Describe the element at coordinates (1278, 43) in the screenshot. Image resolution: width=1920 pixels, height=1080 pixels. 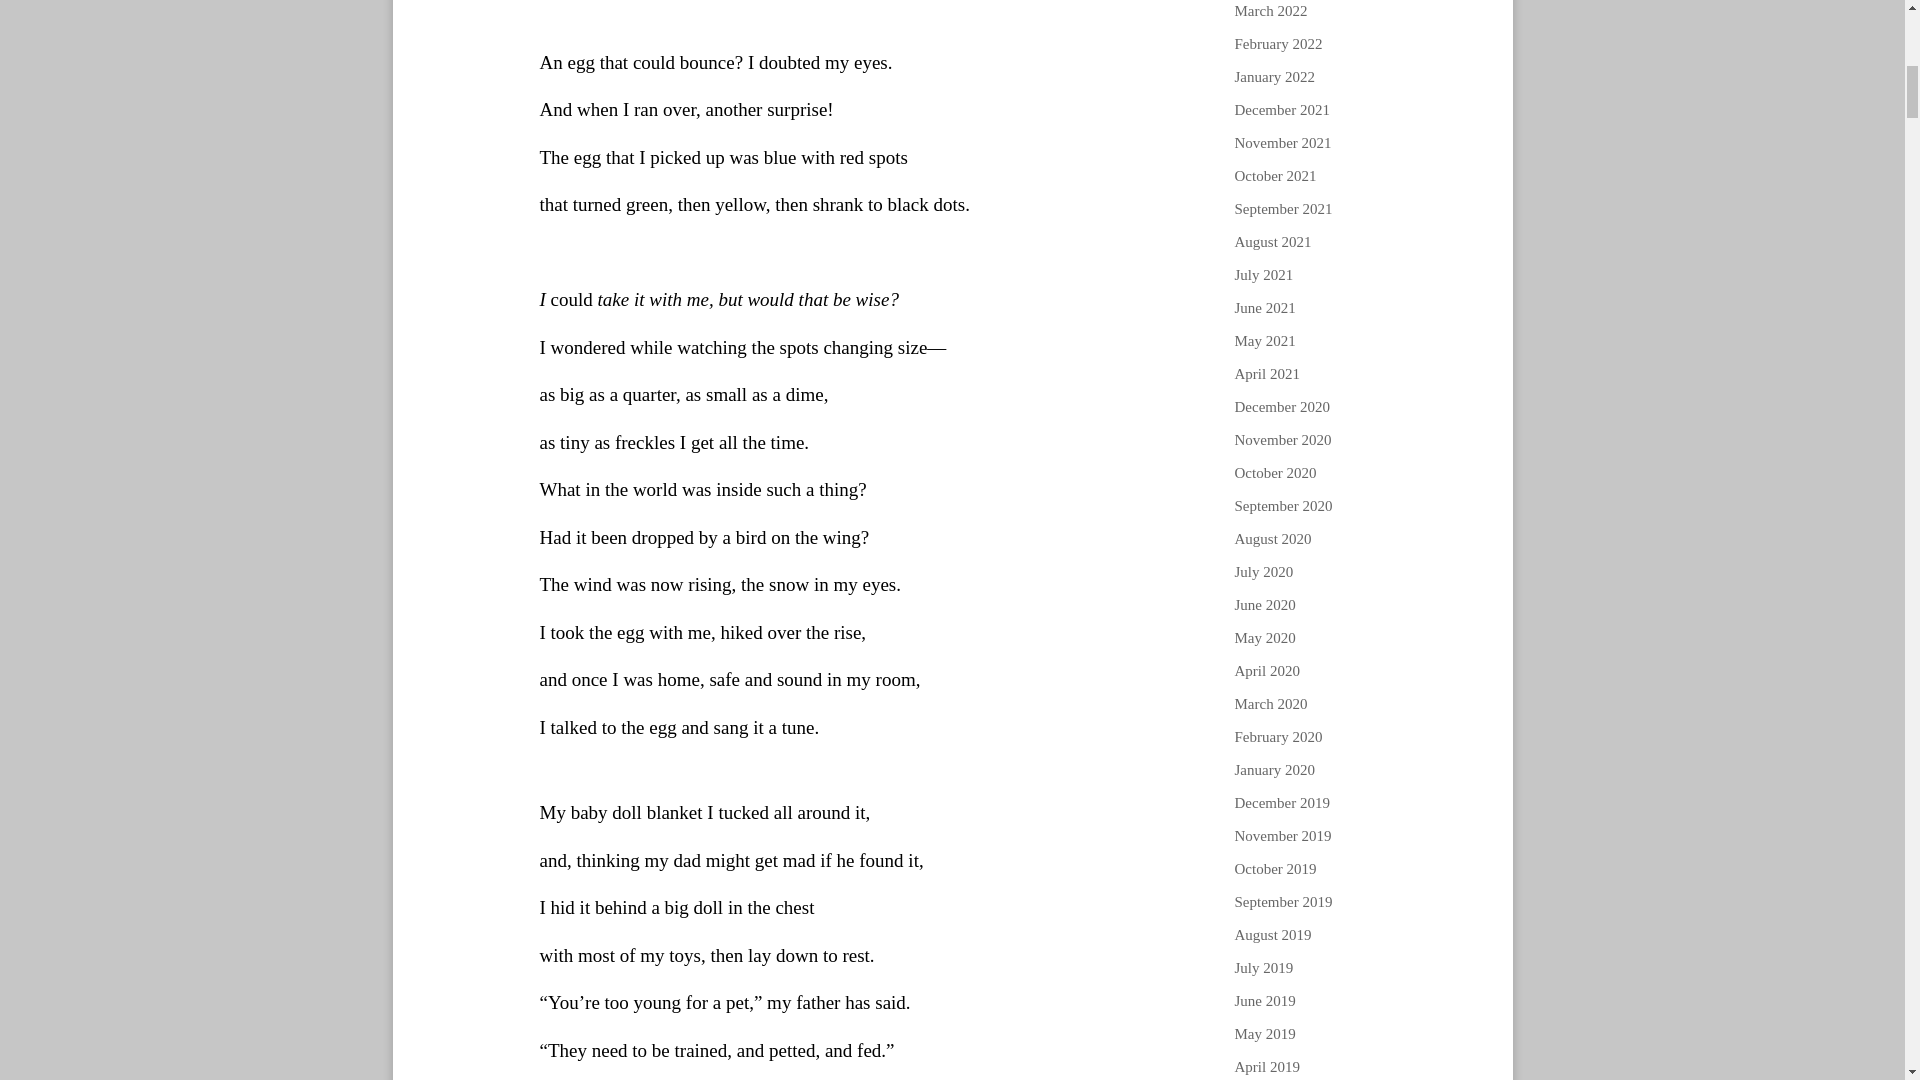
I see `February 2022` at that location.